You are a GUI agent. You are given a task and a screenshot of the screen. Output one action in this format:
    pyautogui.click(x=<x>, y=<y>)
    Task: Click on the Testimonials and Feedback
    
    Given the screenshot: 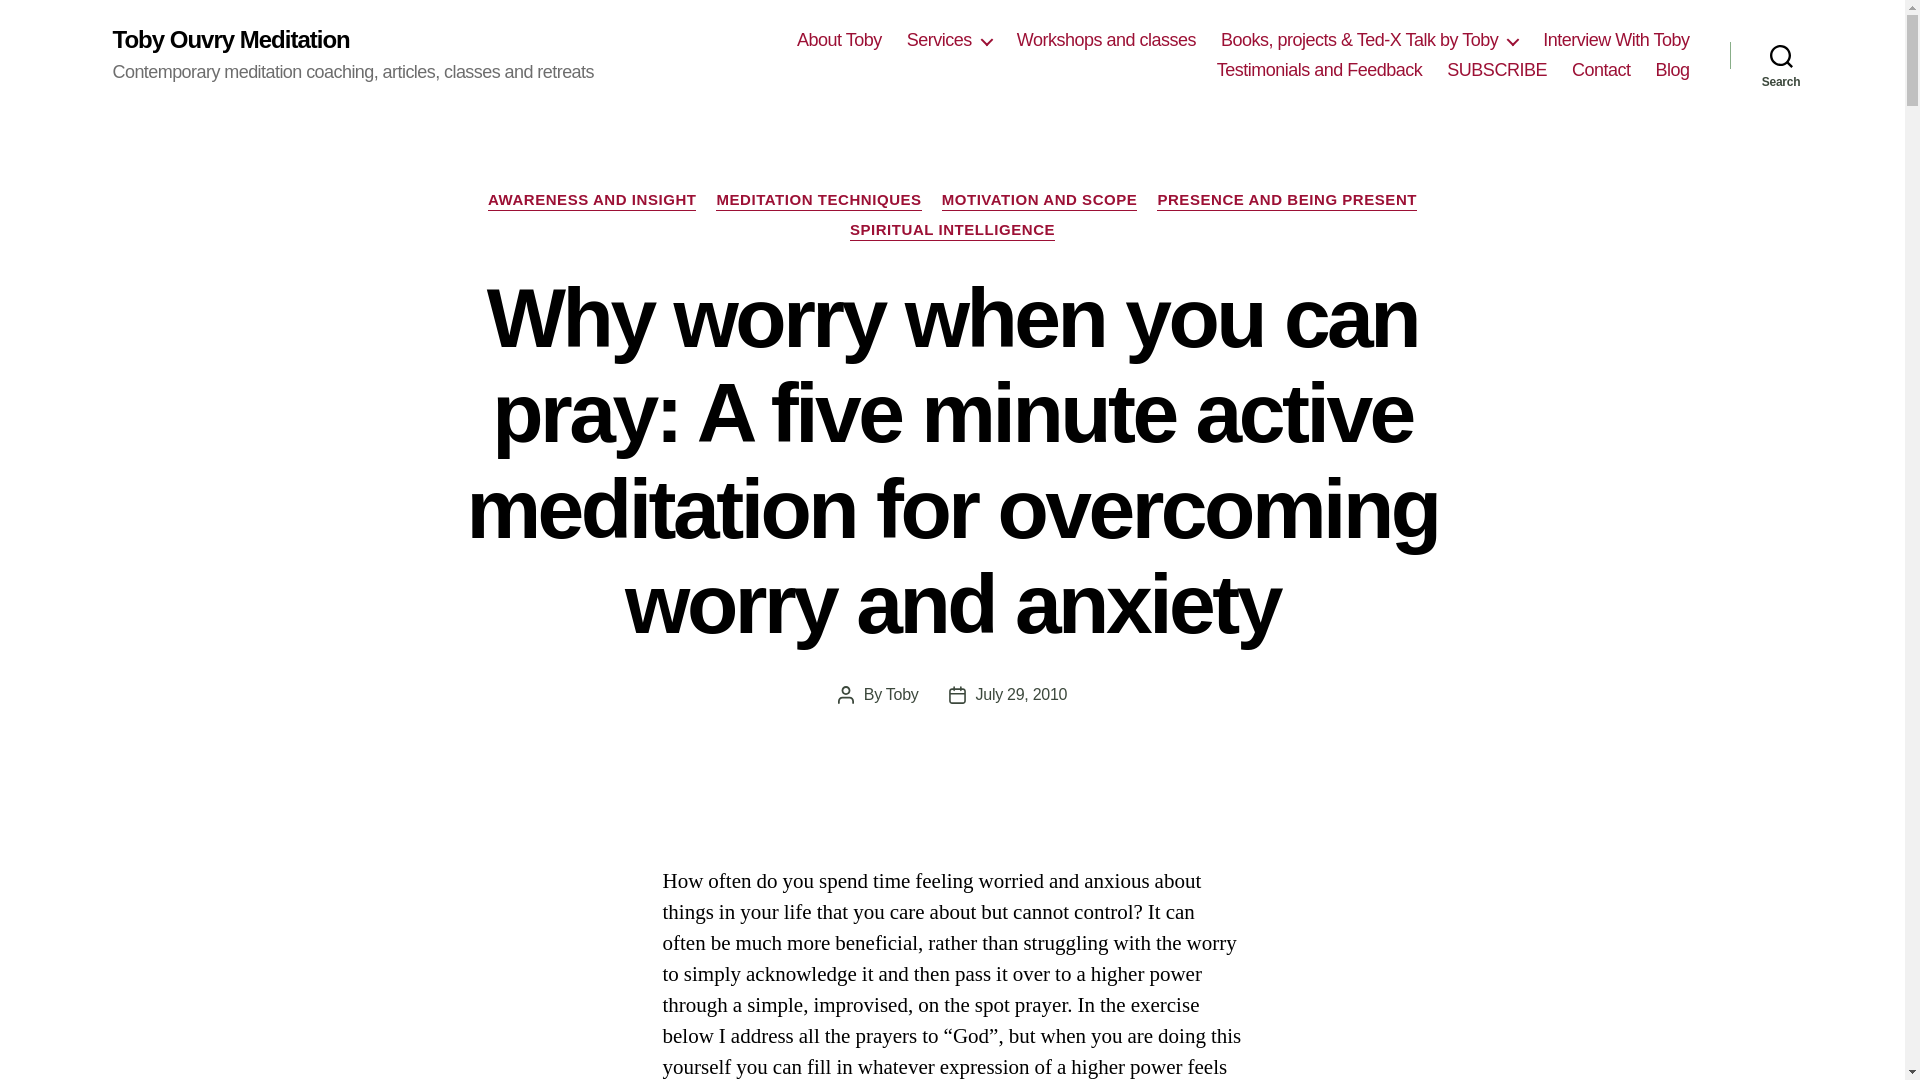 What is the action you would take?
    pyautogui.click(x=1320, y=71)
    